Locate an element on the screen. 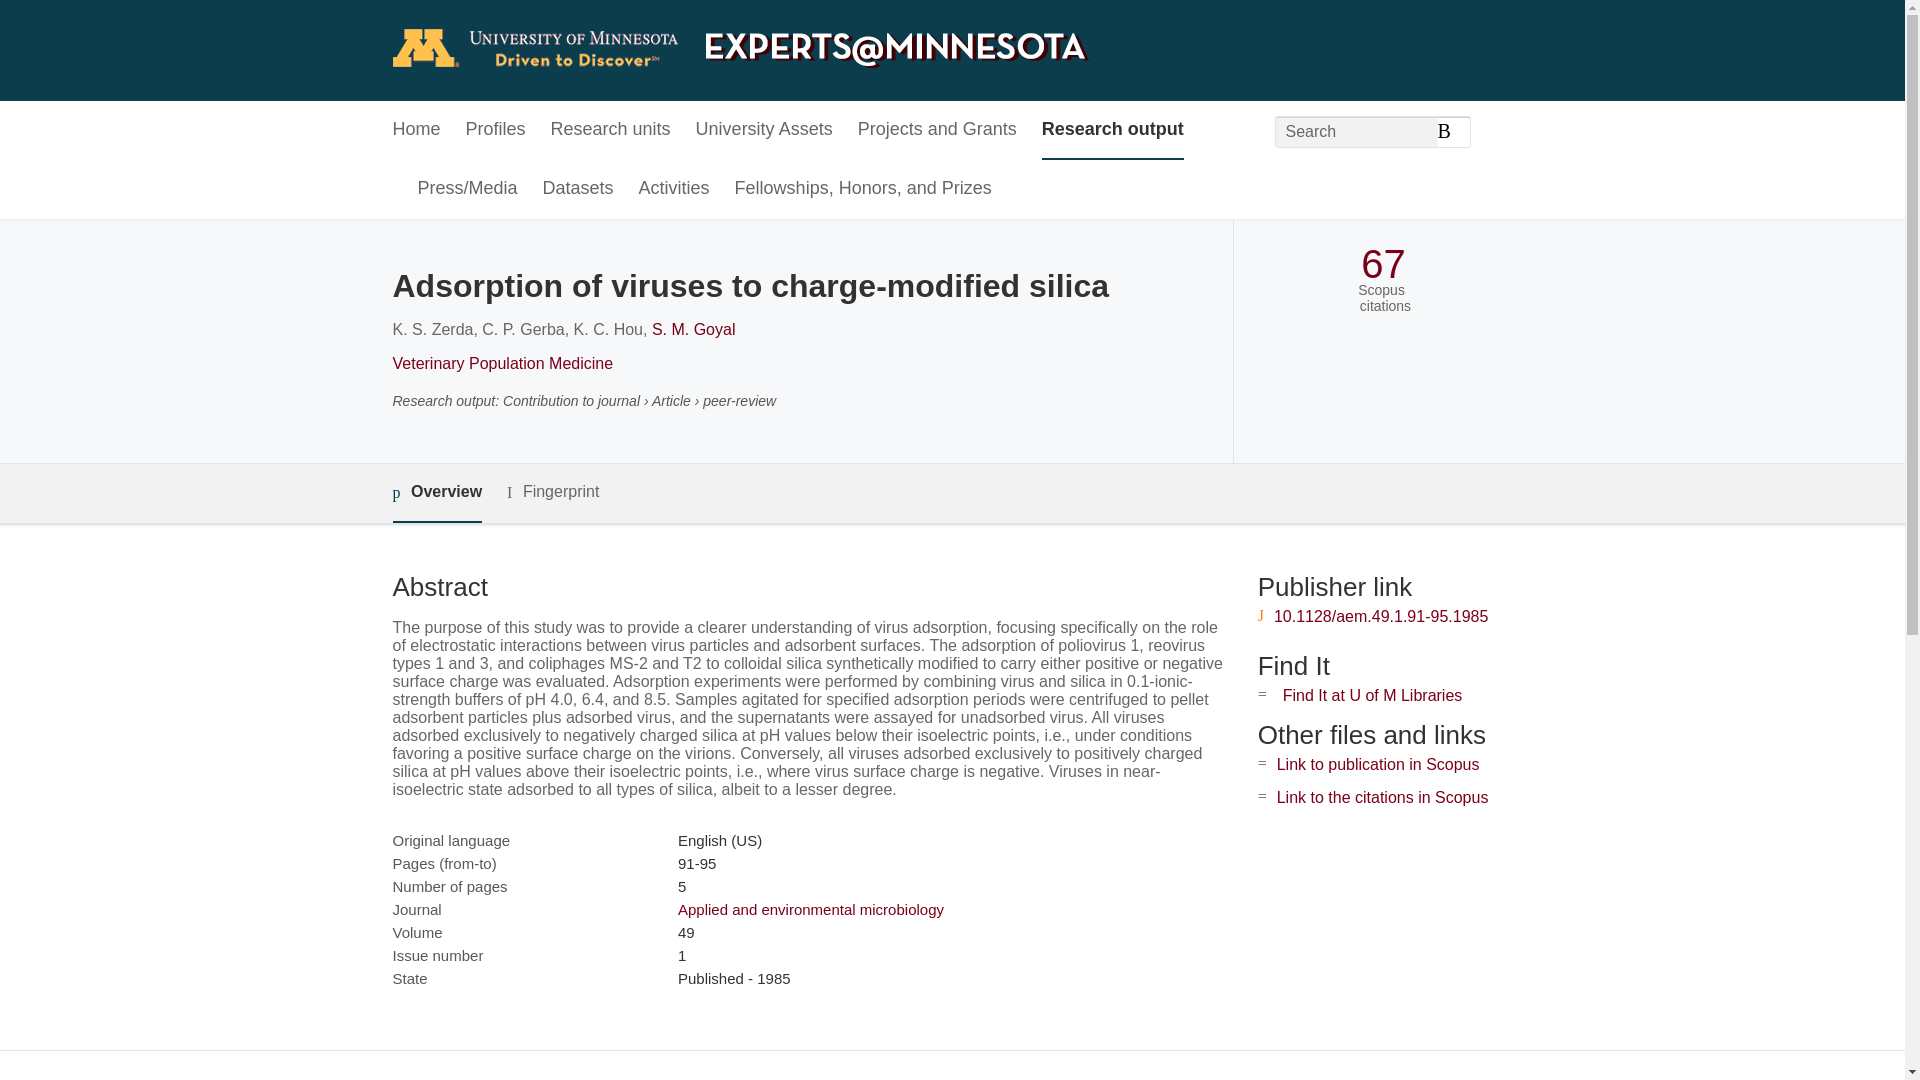  Find It at U of M Libraries is located at coordinates (1372, 695).